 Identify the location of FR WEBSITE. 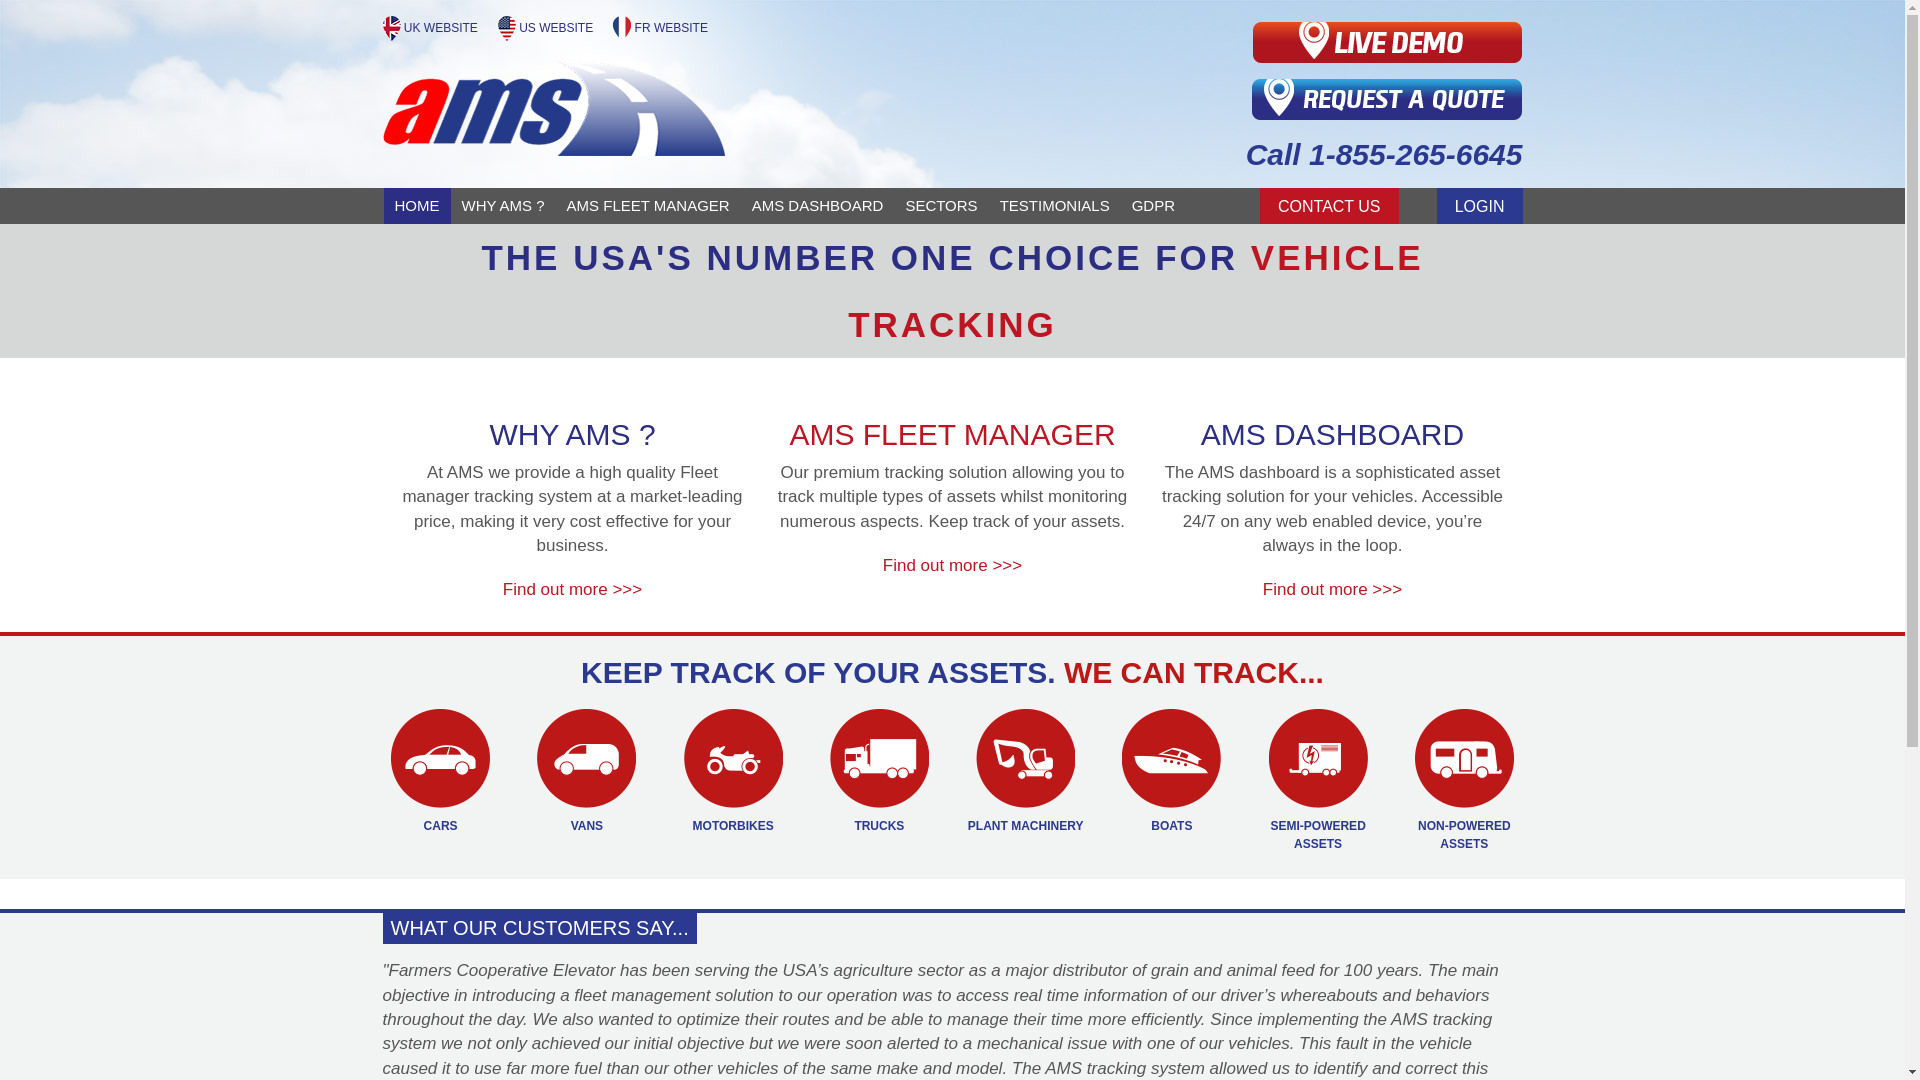
(660, 27).